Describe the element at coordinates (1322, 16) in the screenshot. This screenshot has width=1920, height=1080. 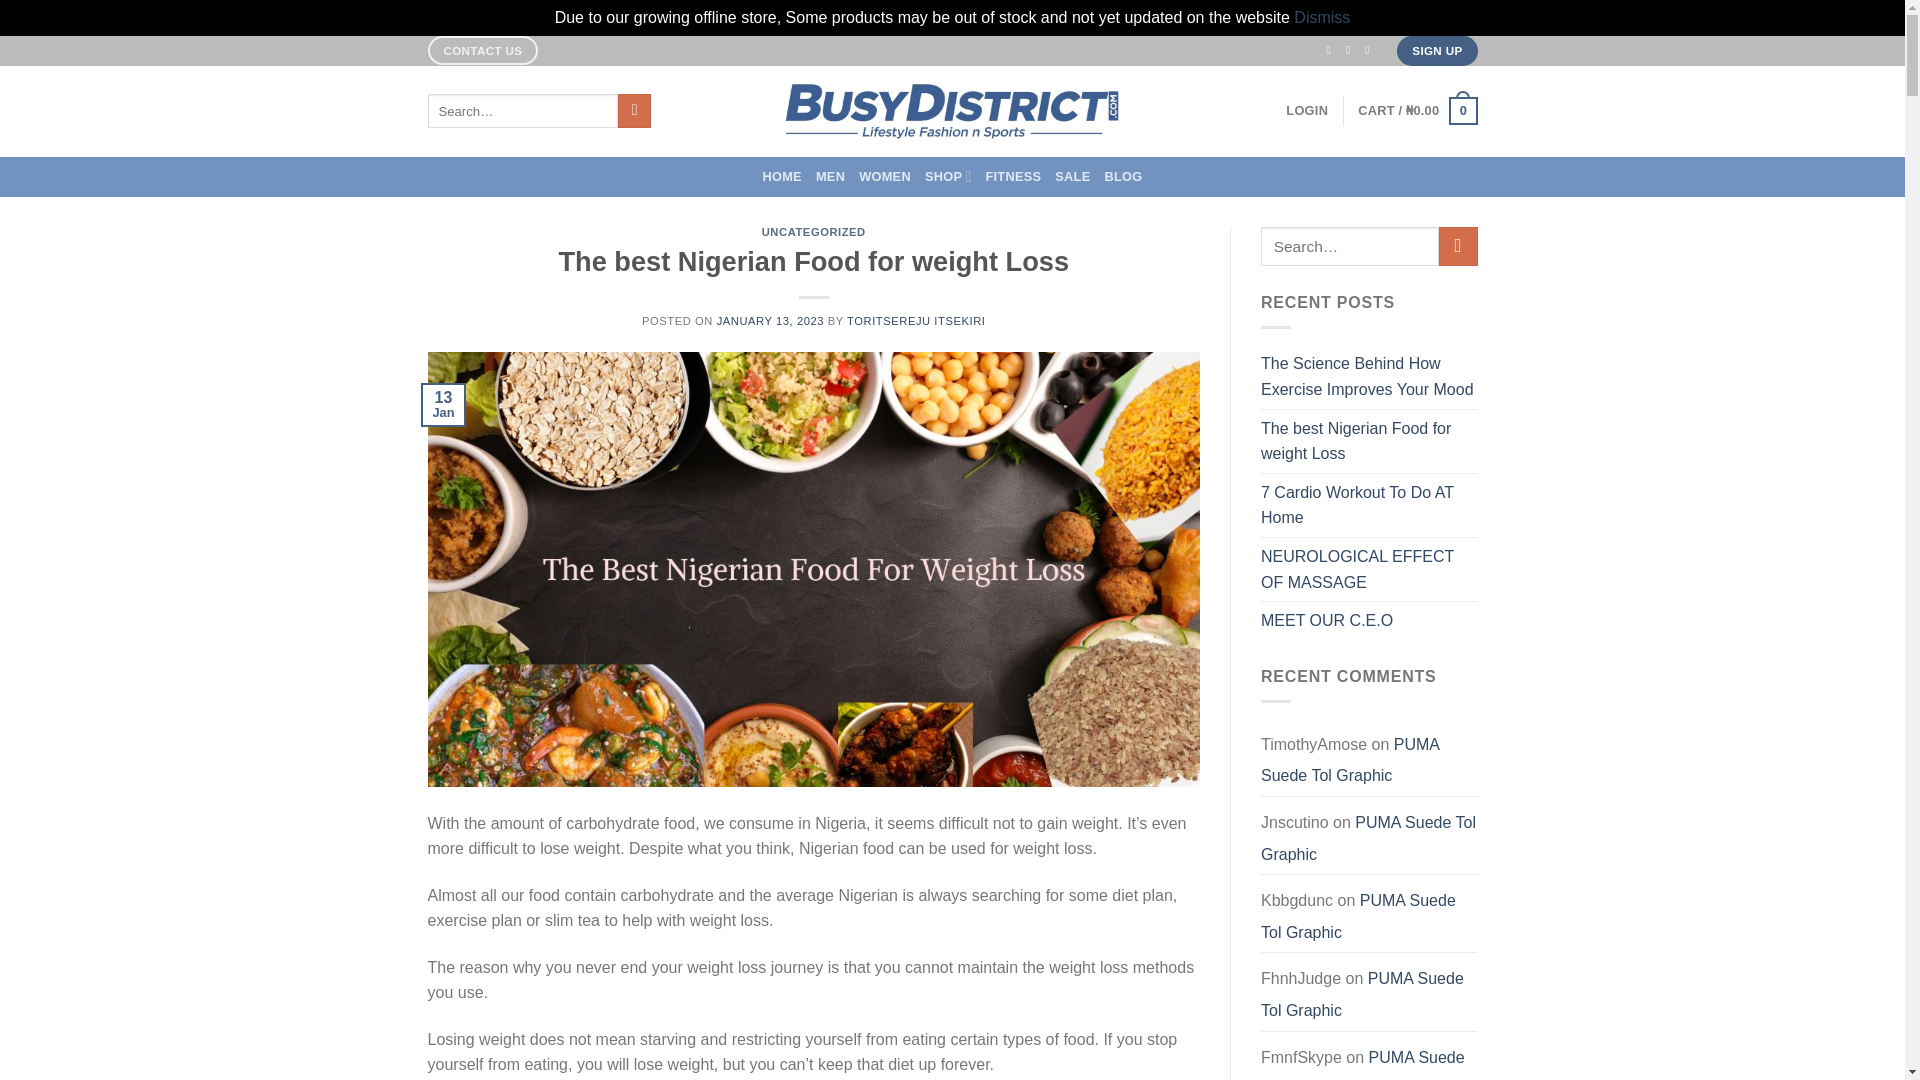
I see `Dismiss` at that location.